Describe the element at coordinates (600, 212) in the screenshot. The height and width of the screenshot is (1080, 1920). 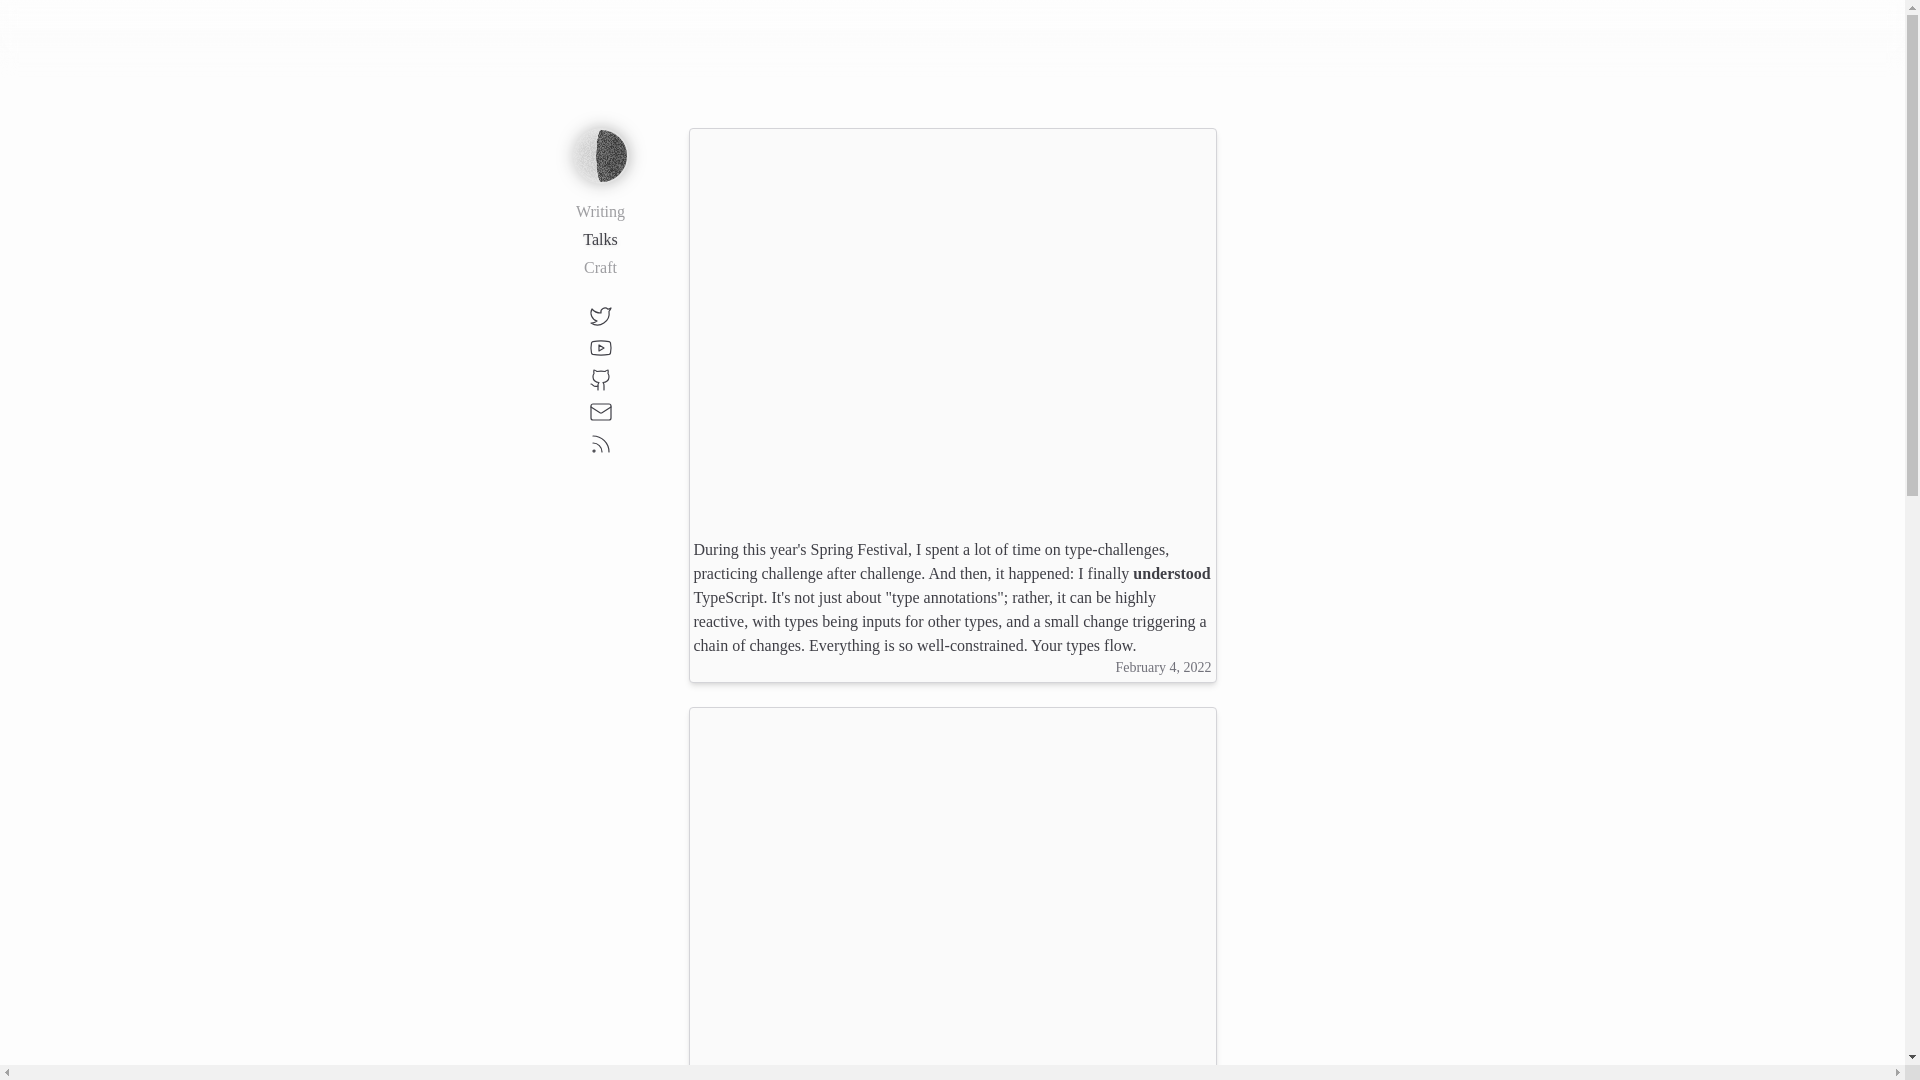
I see `Writing` at that location.